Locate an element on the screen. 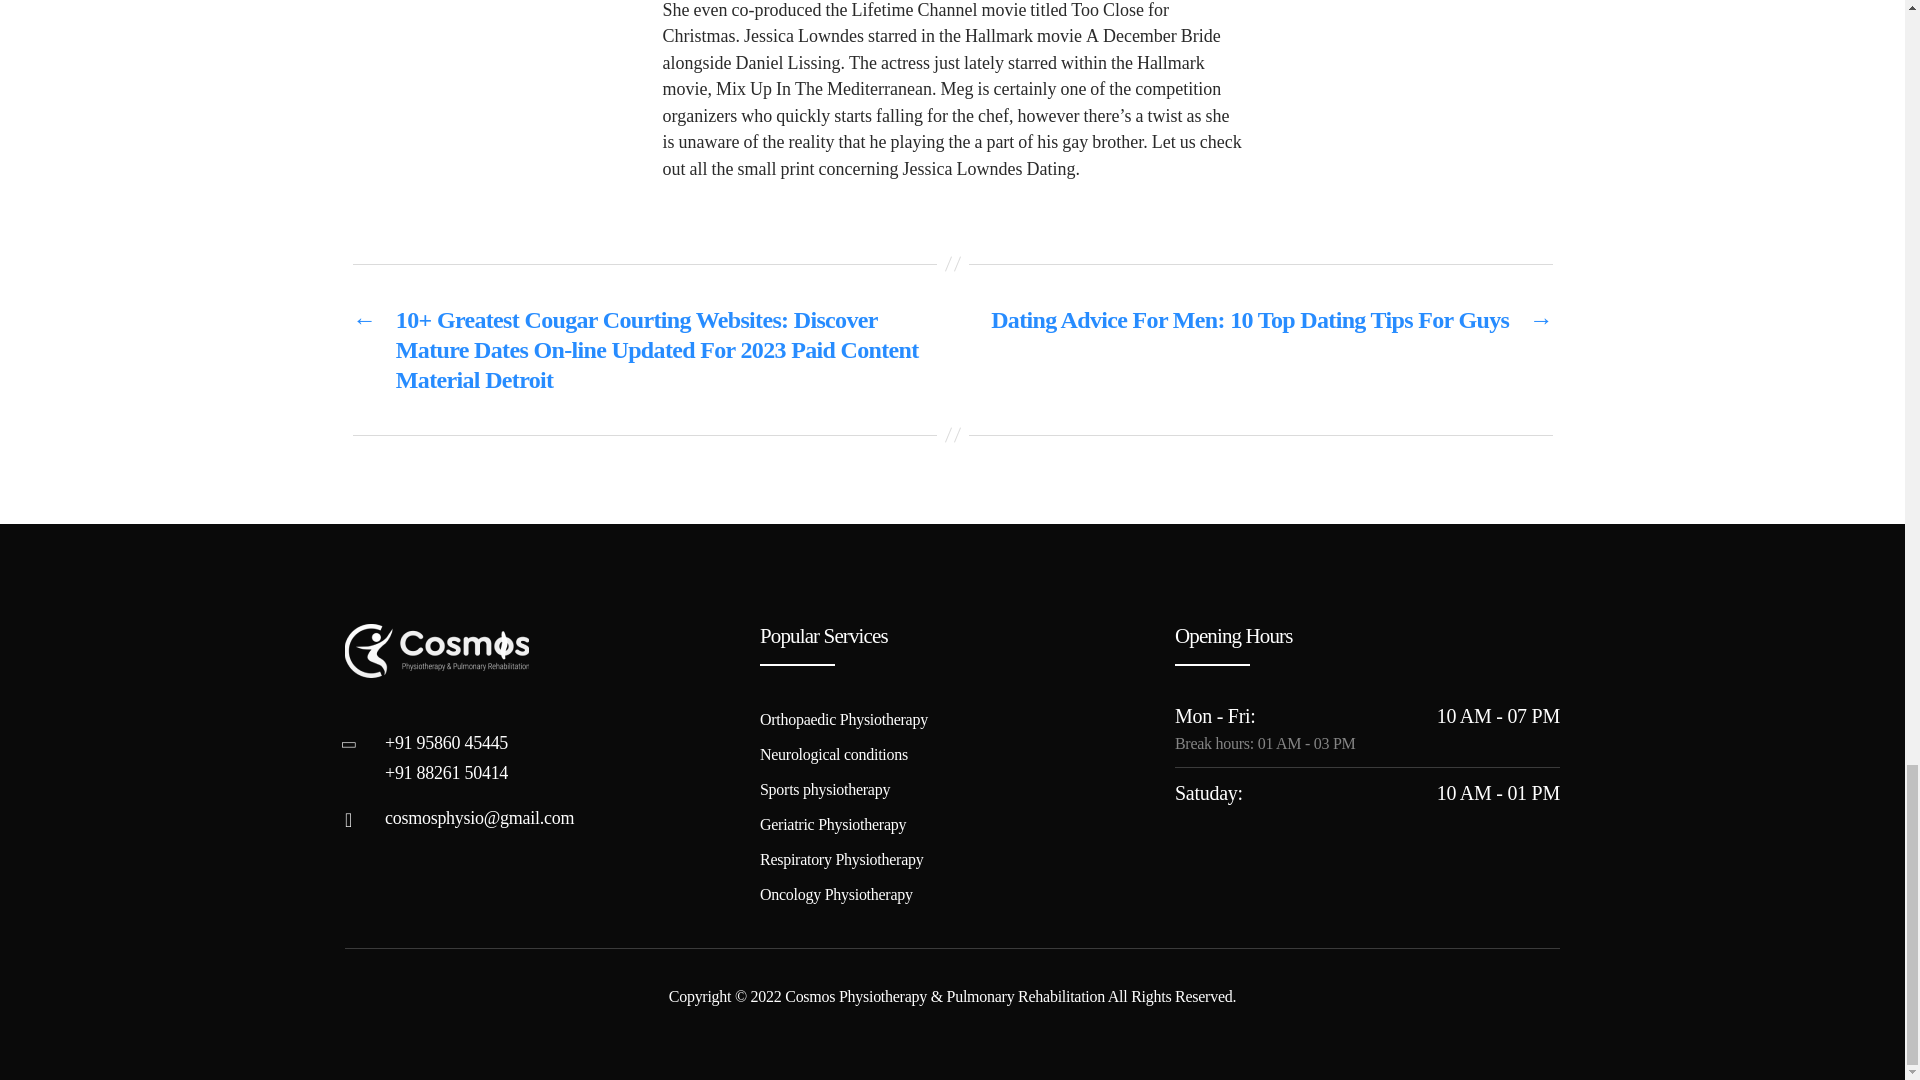  Sports physiotherapy is located at coordinates (825, 789).